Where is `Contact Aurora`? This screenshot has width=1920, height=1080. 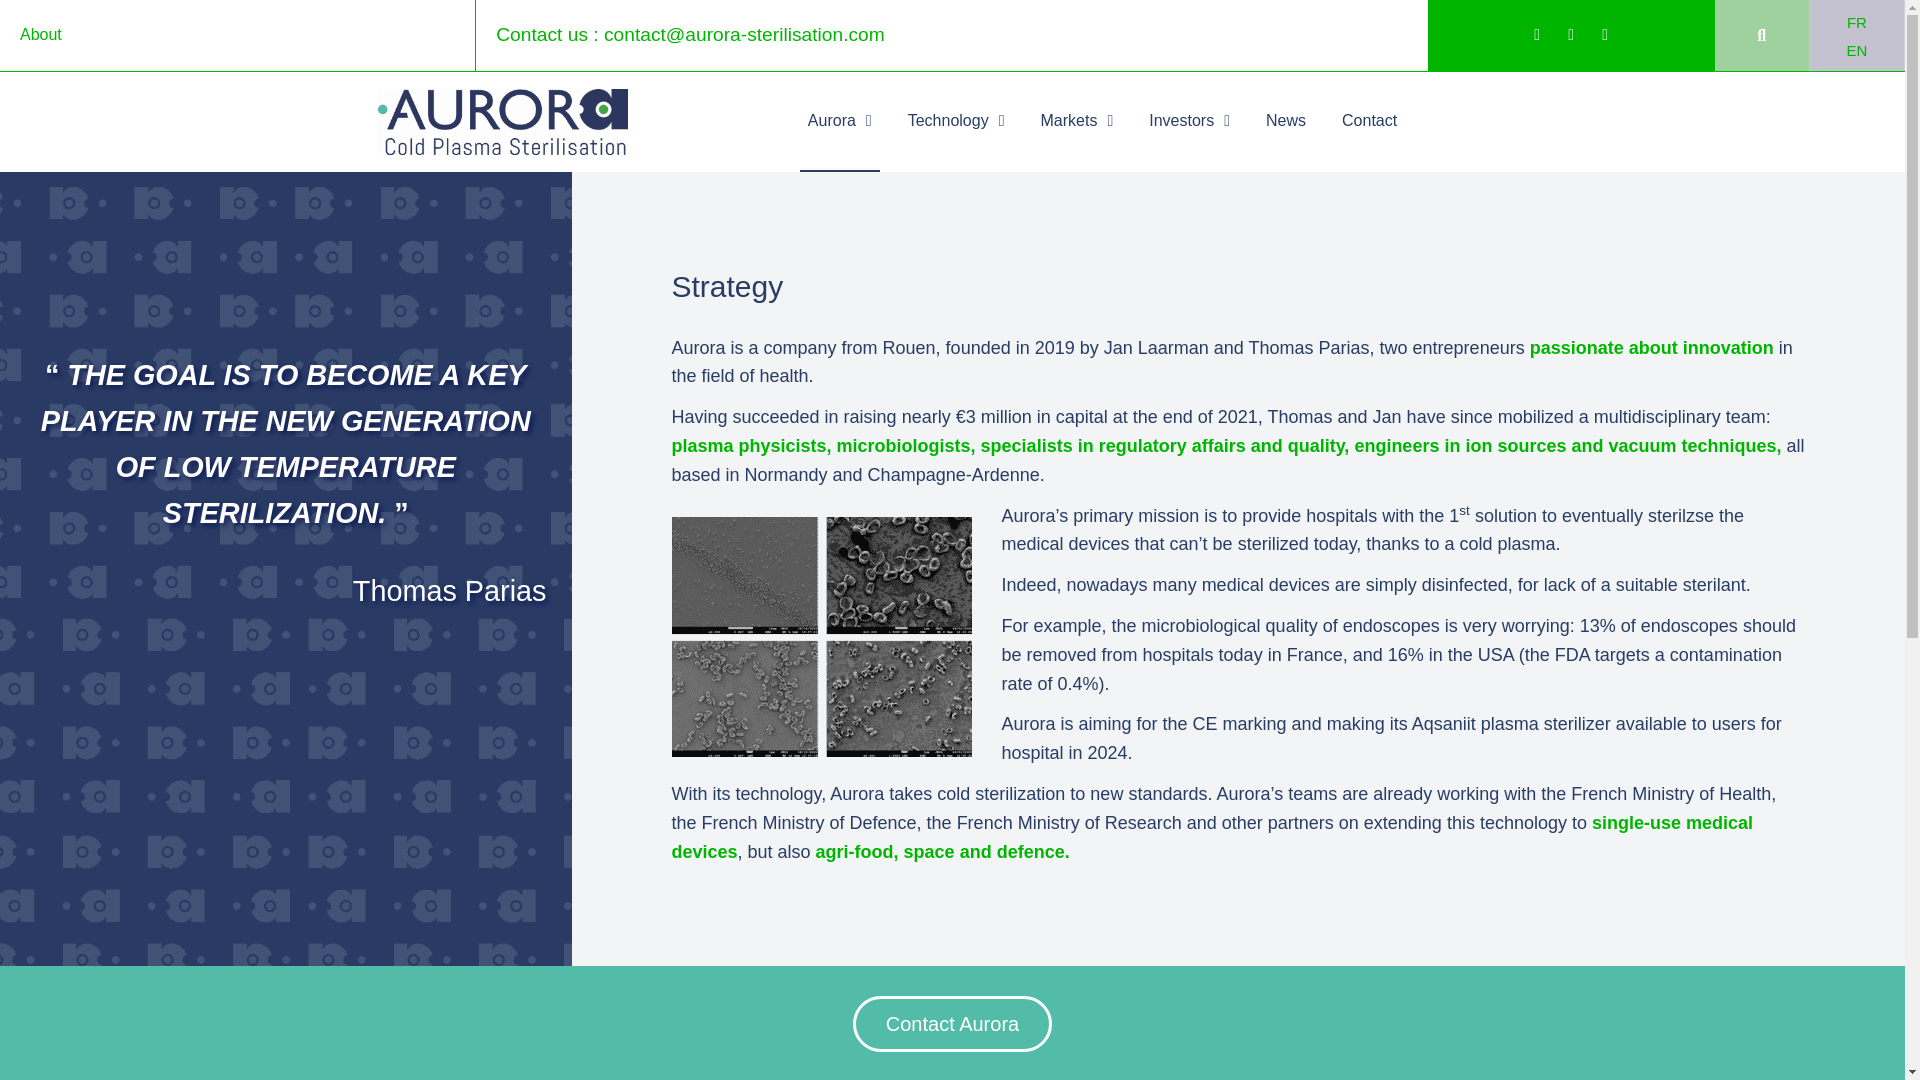
Contact Aurora is located at coordinates (952, 1023).